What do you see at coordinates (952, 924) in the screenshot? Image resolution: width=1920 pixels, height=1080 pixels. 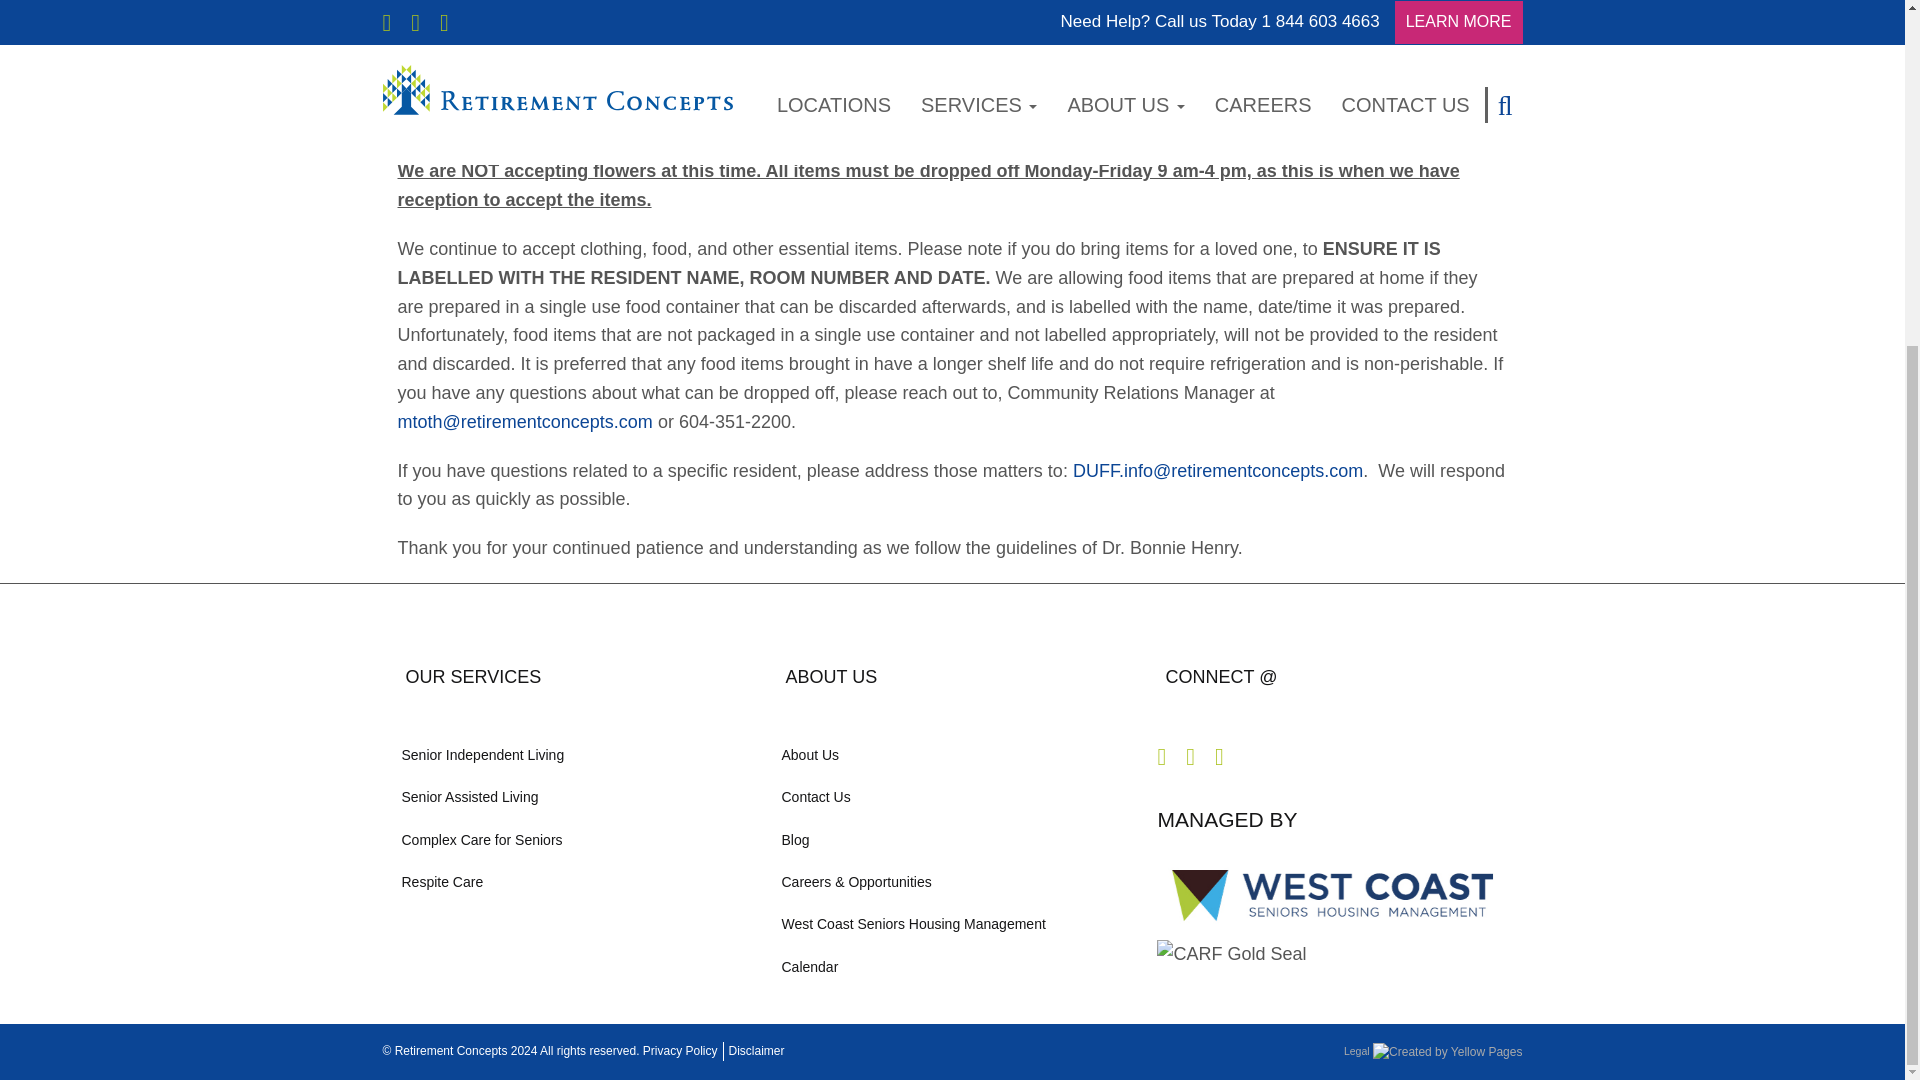 I see `West Coast Seniors Housing Management` at bounding box center [952, 924].